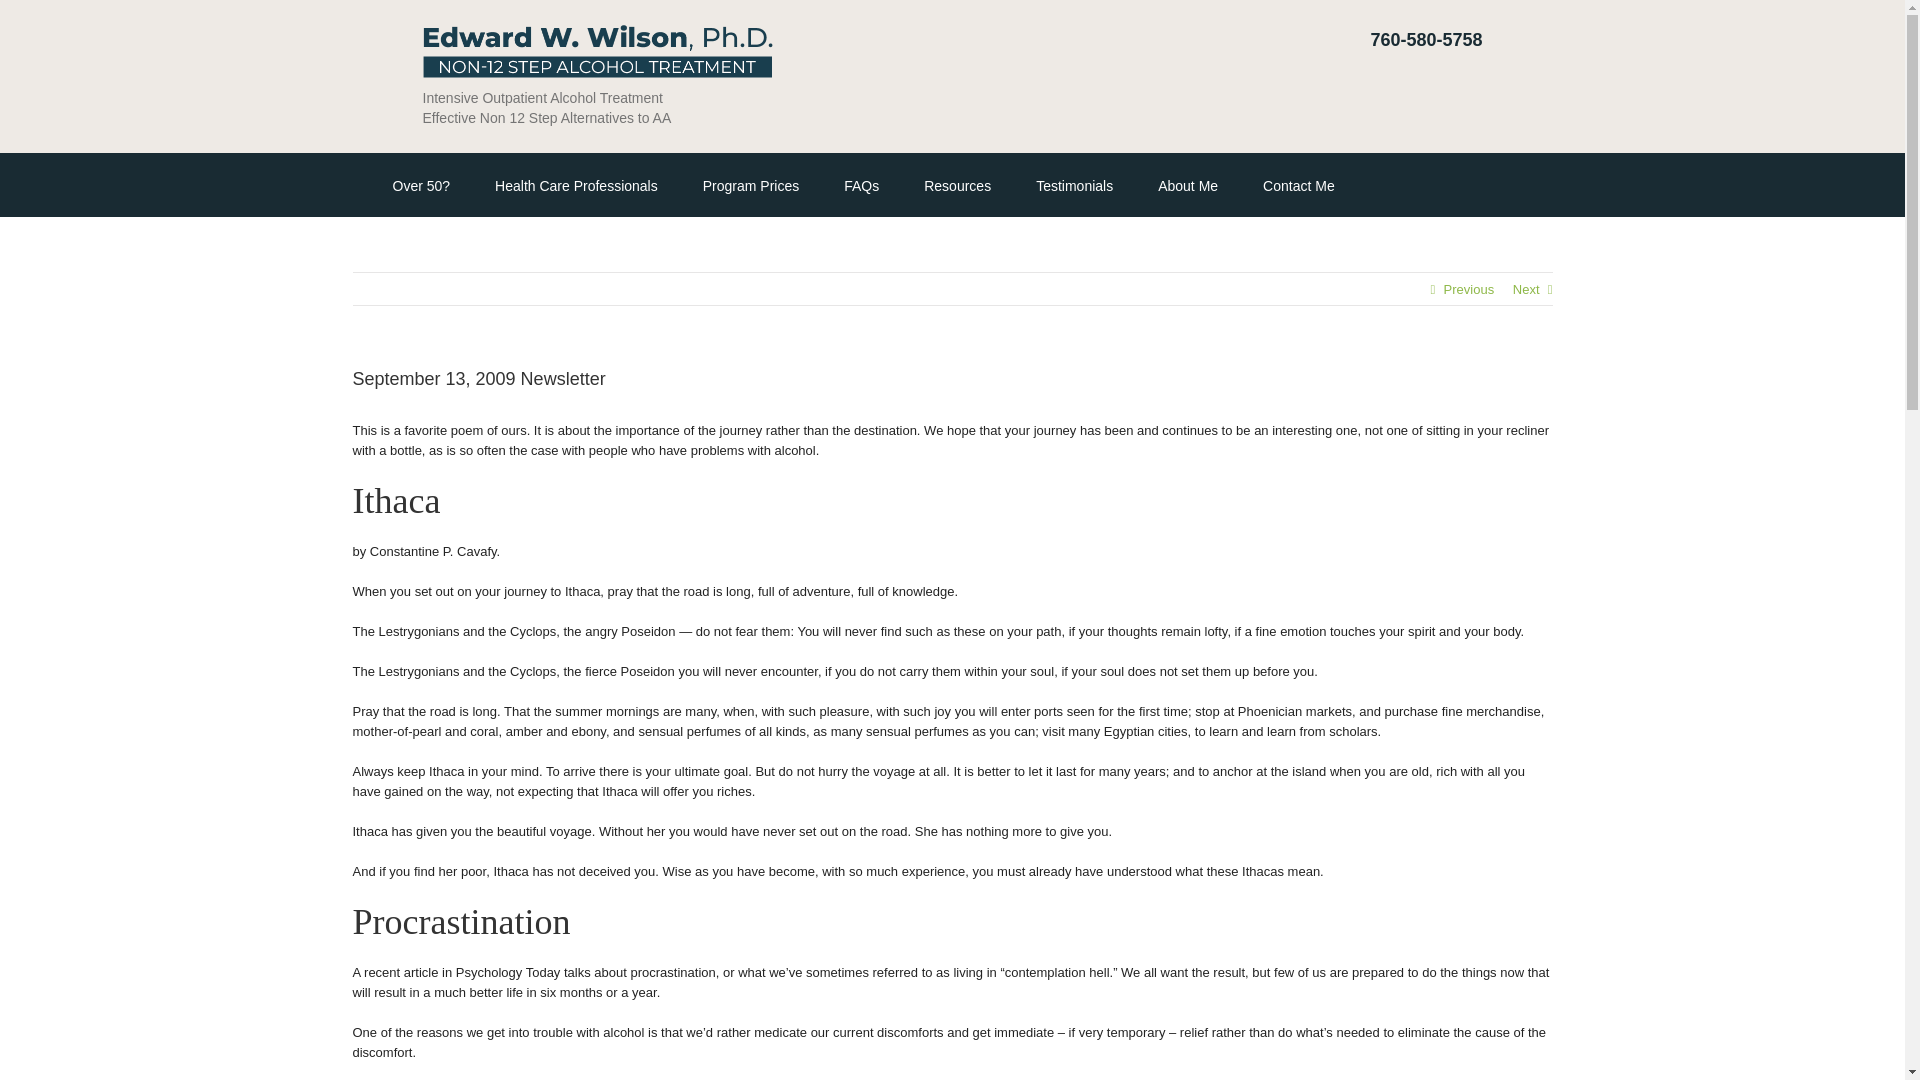 The width and height of the screenshot is (1920, 1080). Describe the element at coordinates (750, 184) in the screenshot. I see `Program Prices` at that location.